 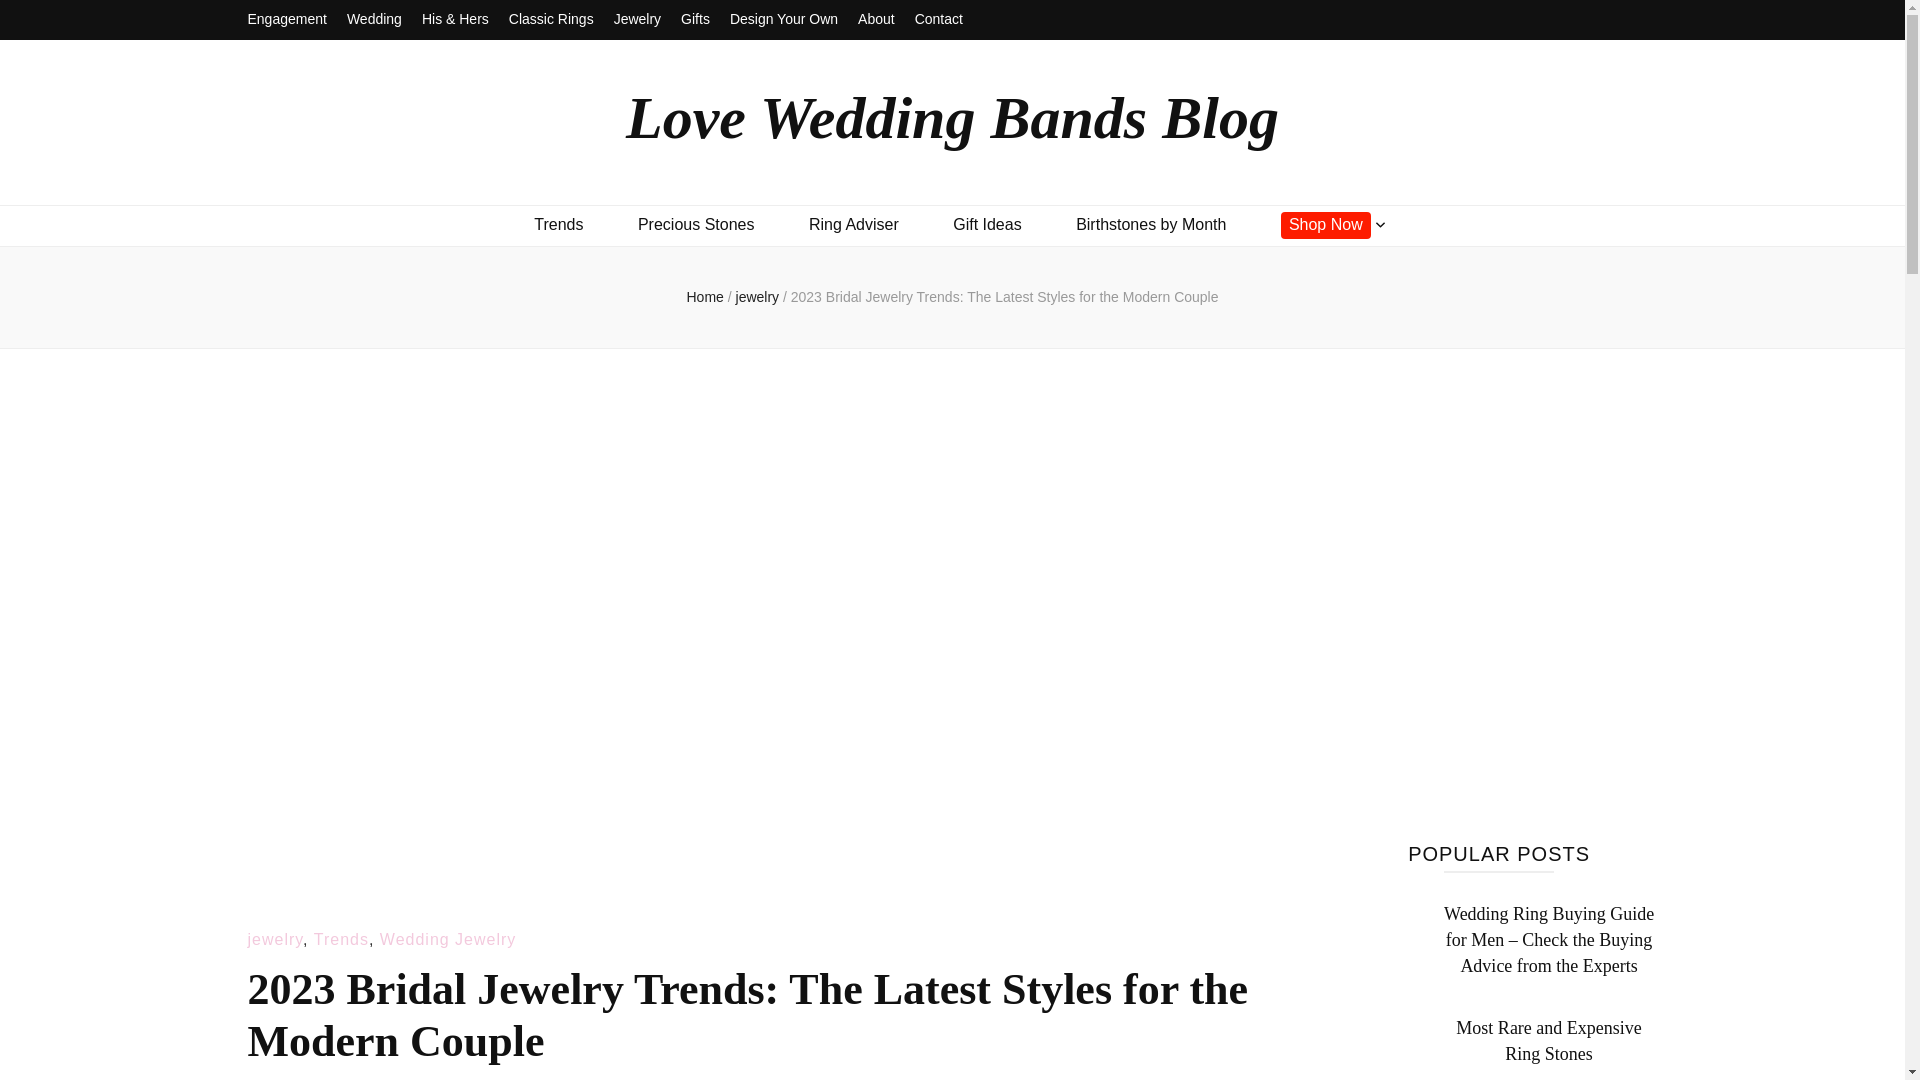 What do you see at coordinates (637, 20) in the screenshot?
I see `Jewelry` at bounding box center [637, 20].